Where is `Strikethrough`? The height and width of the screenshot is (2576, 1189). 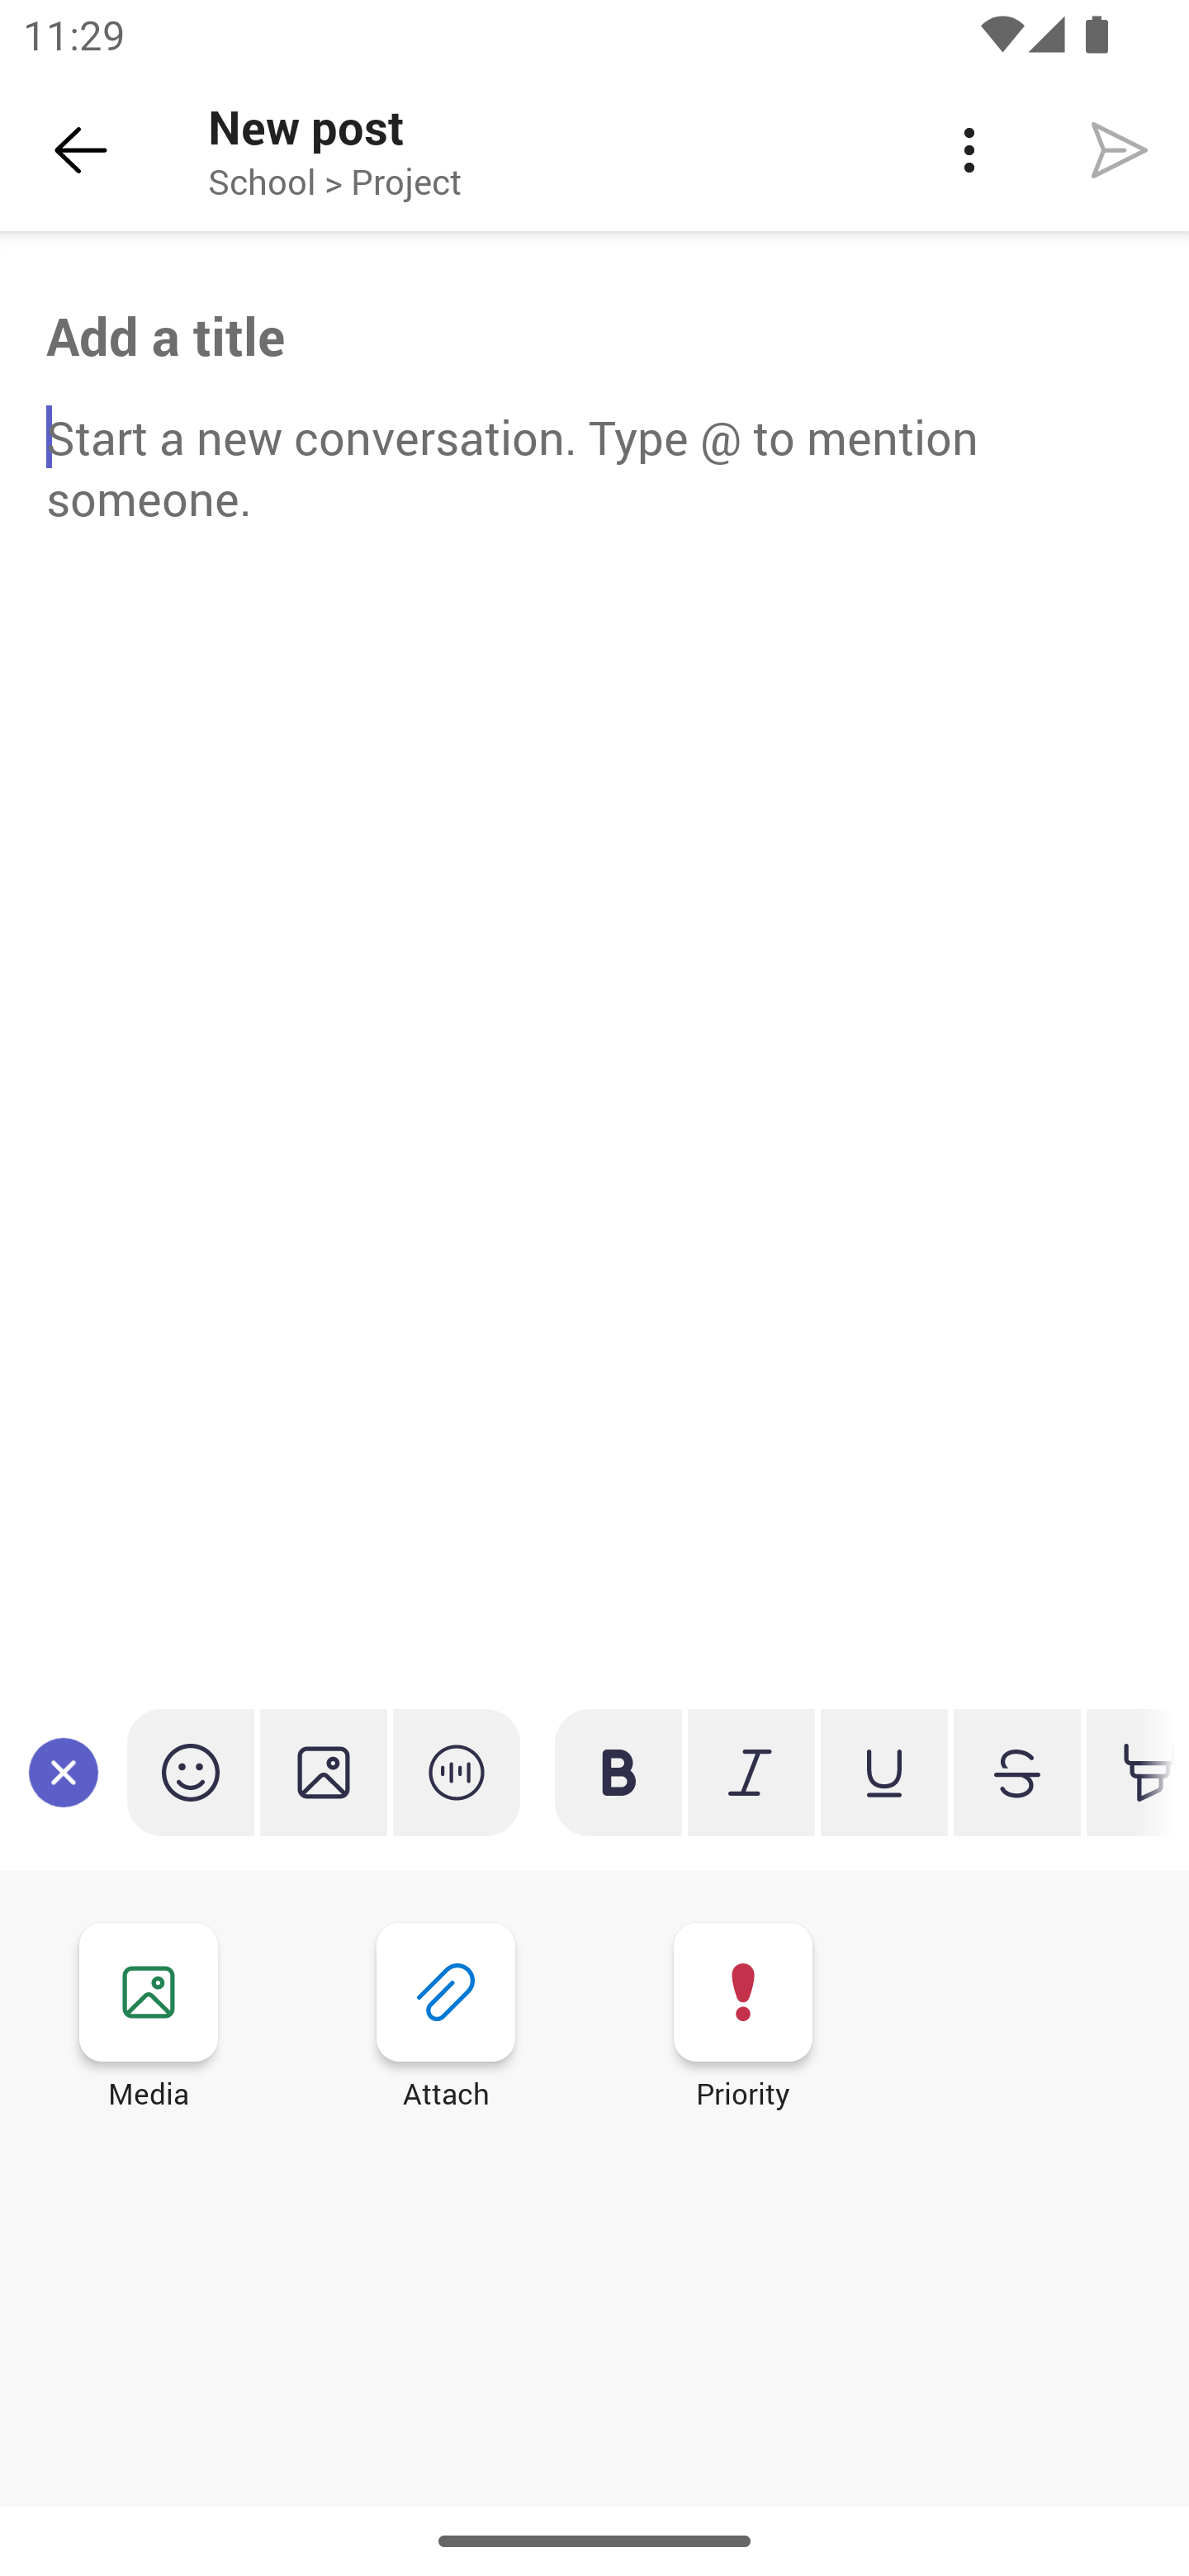
Strikethrough is located at coordinates (1016, 1772).